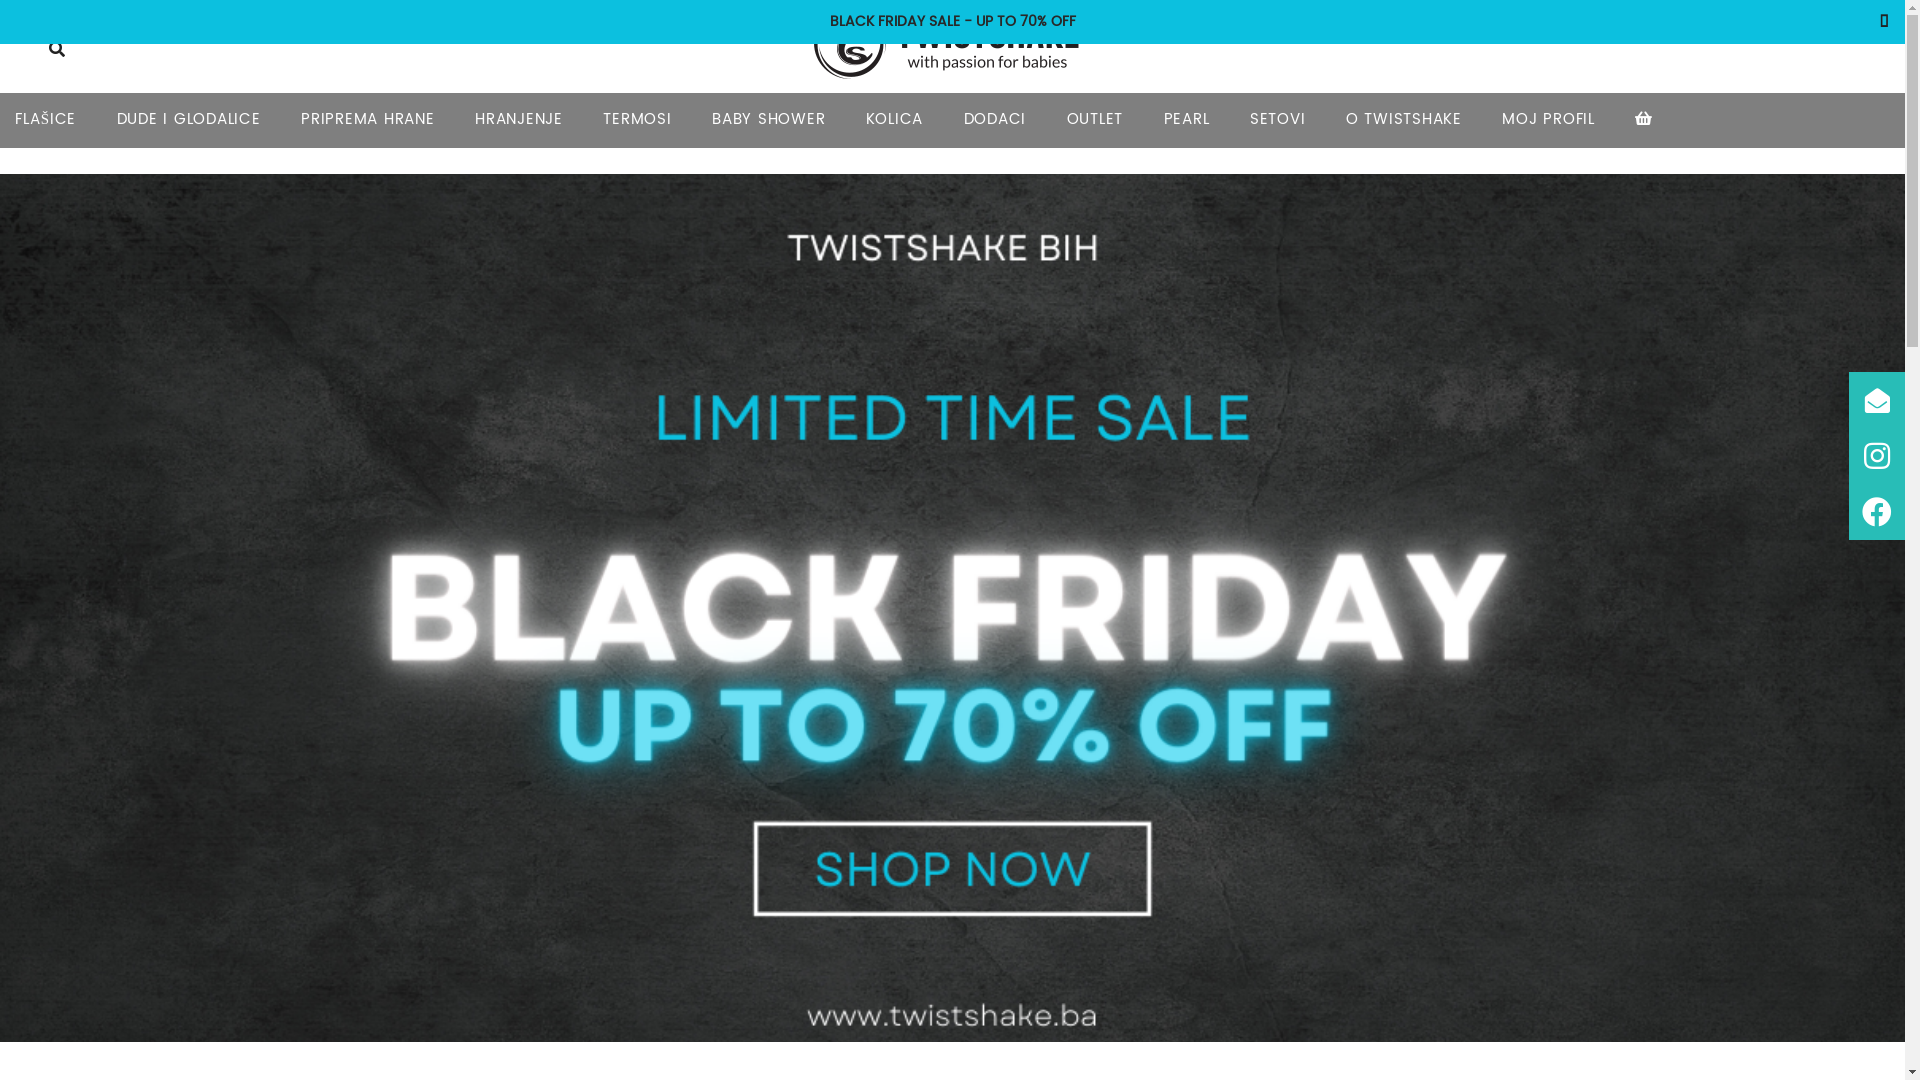 The image size is (1920, 1080). What do you see at coordinates (368, 121) in the screenshot?
I see `PRIPREMA HRANE` at bounding box center [368, 121].